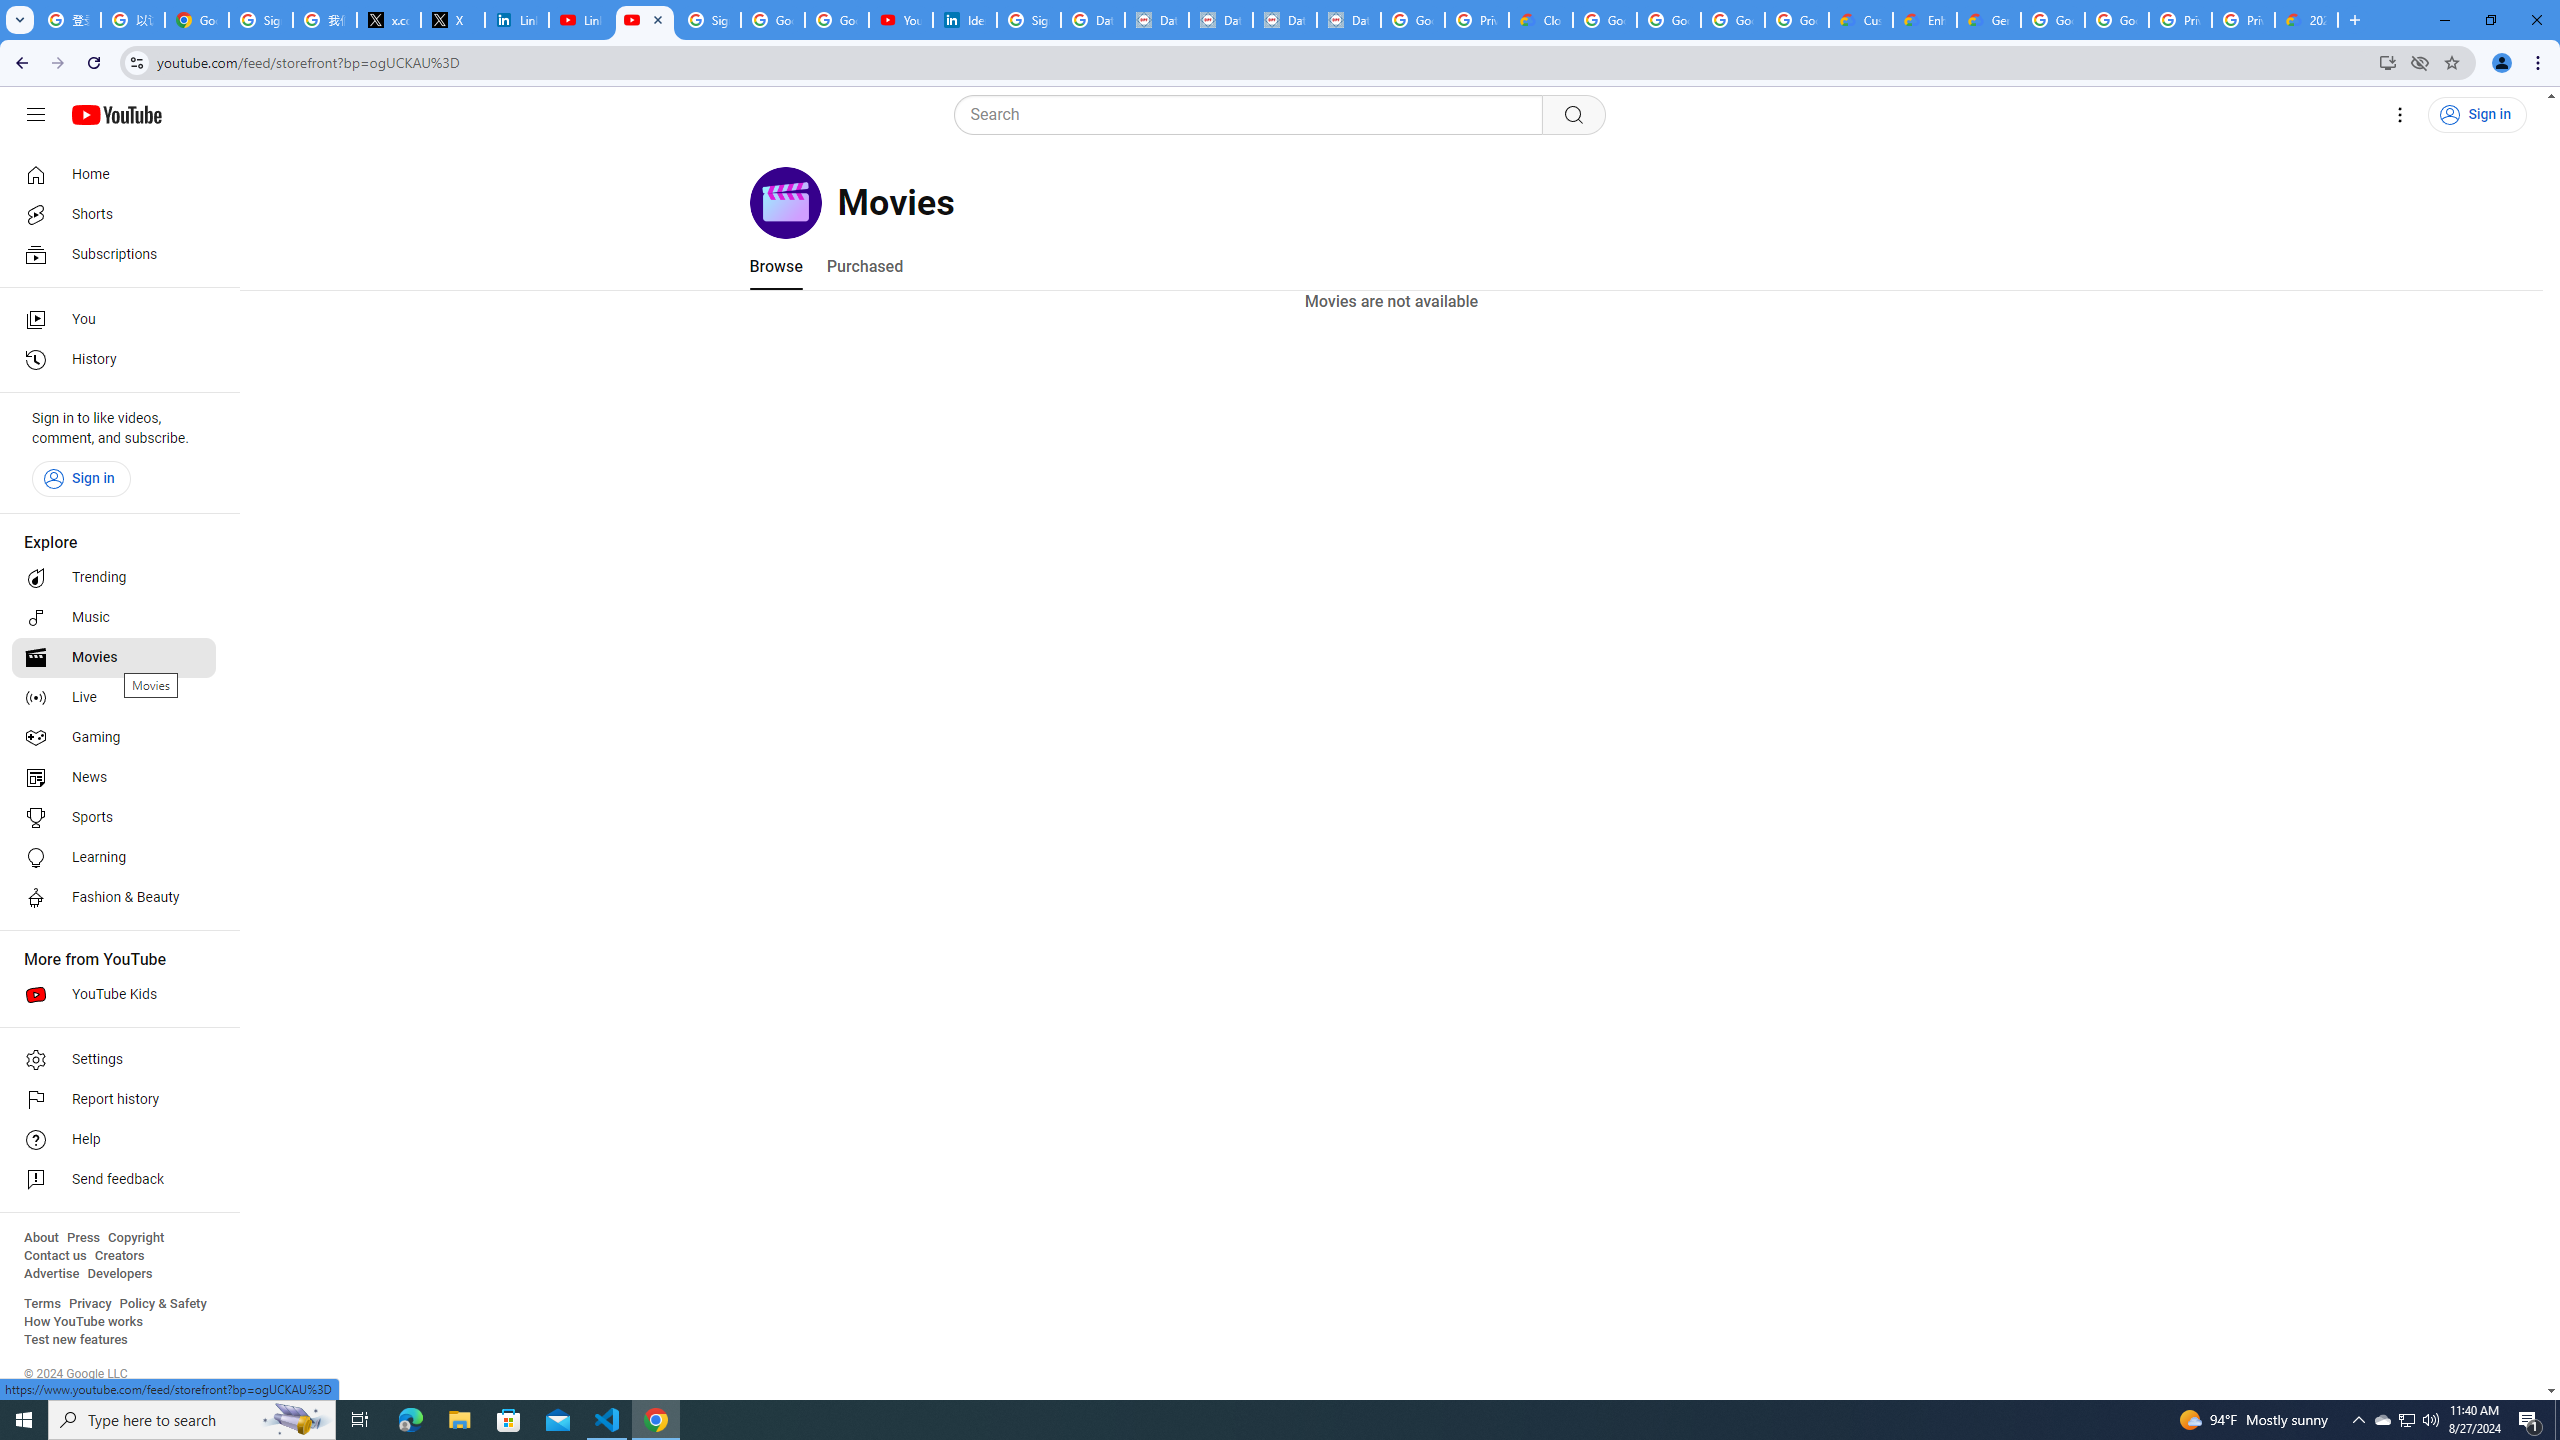 The width and height of the screenshot is (2560, 1440). What do you see at coordinates (1541, 20) in the screenshot?
I see `Cloud Data Processing Addendum | Google Cloud` at bounding box center [1541, 20].